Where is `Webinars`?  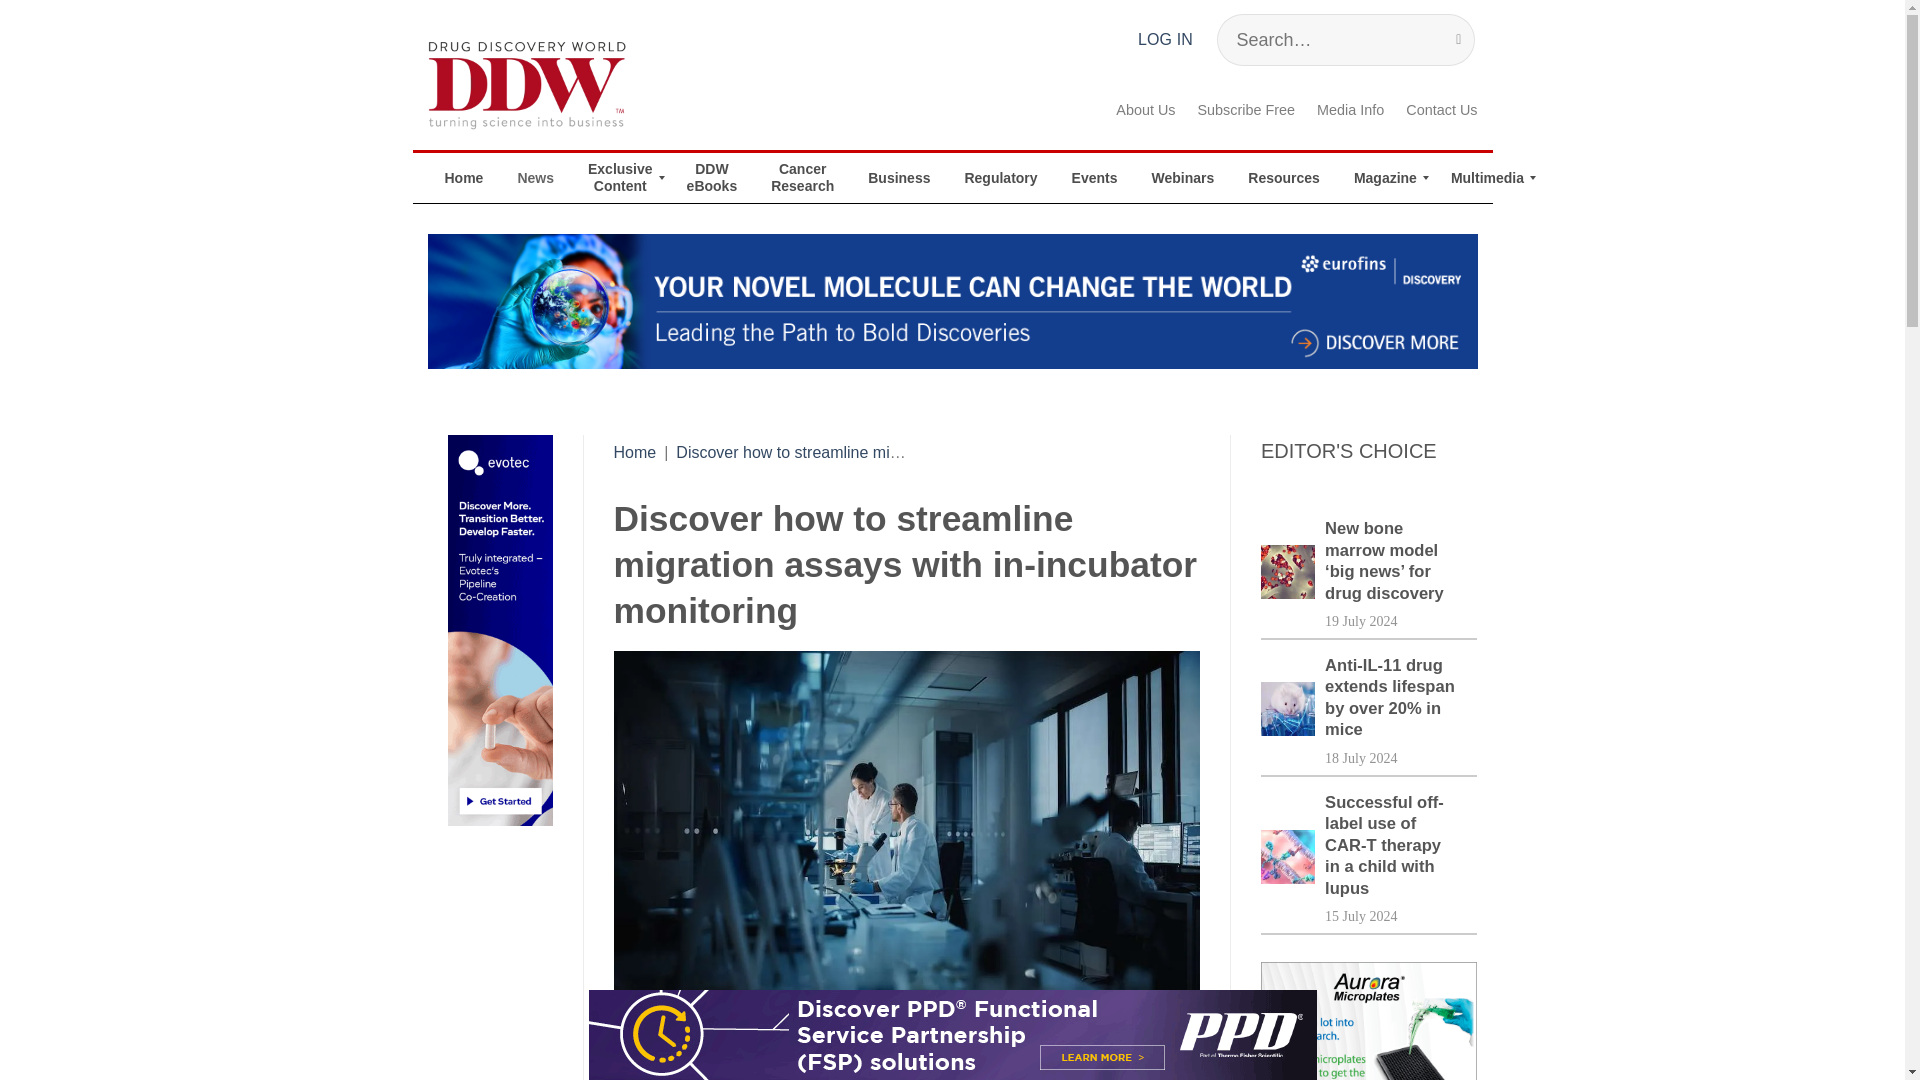
Webinars is located at coordinates (1183, 178).